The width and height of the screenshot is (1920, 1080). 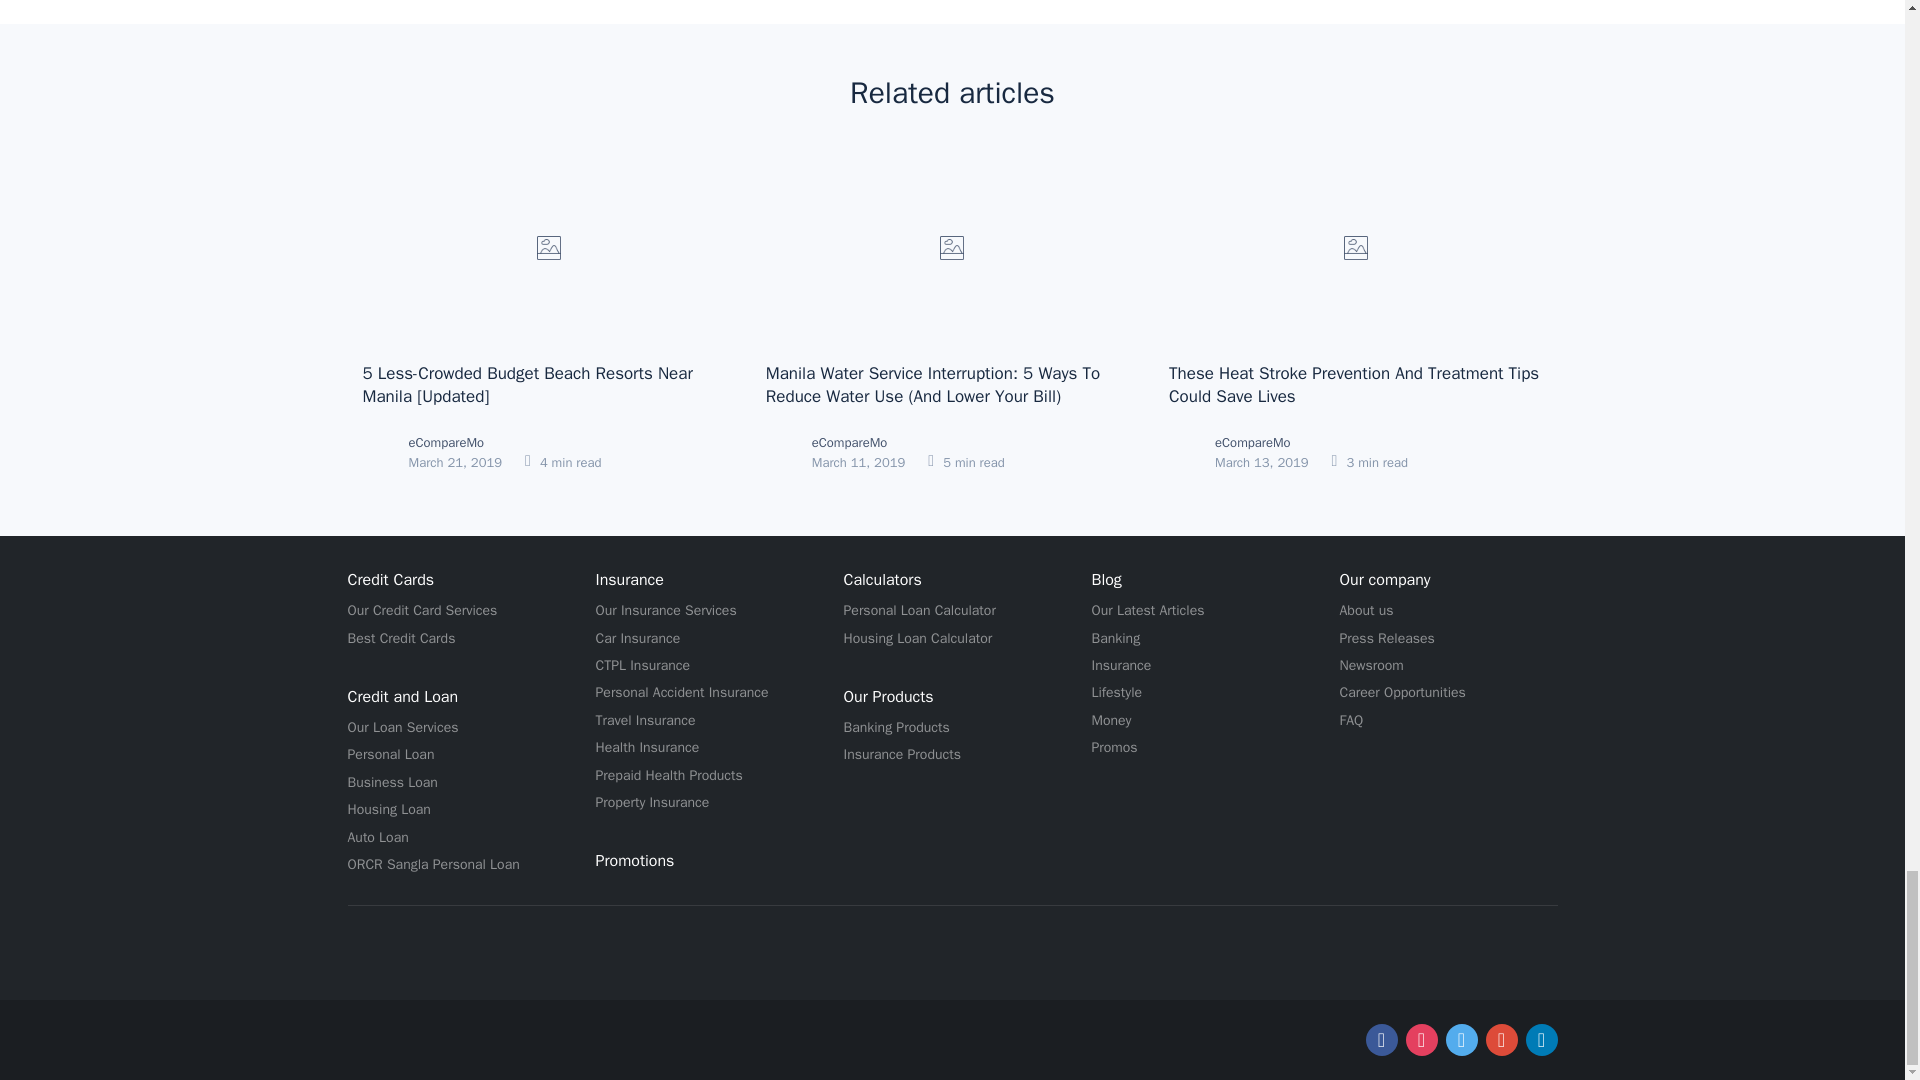 I want to click on Travel Insurance, so click(x=645, y=720).